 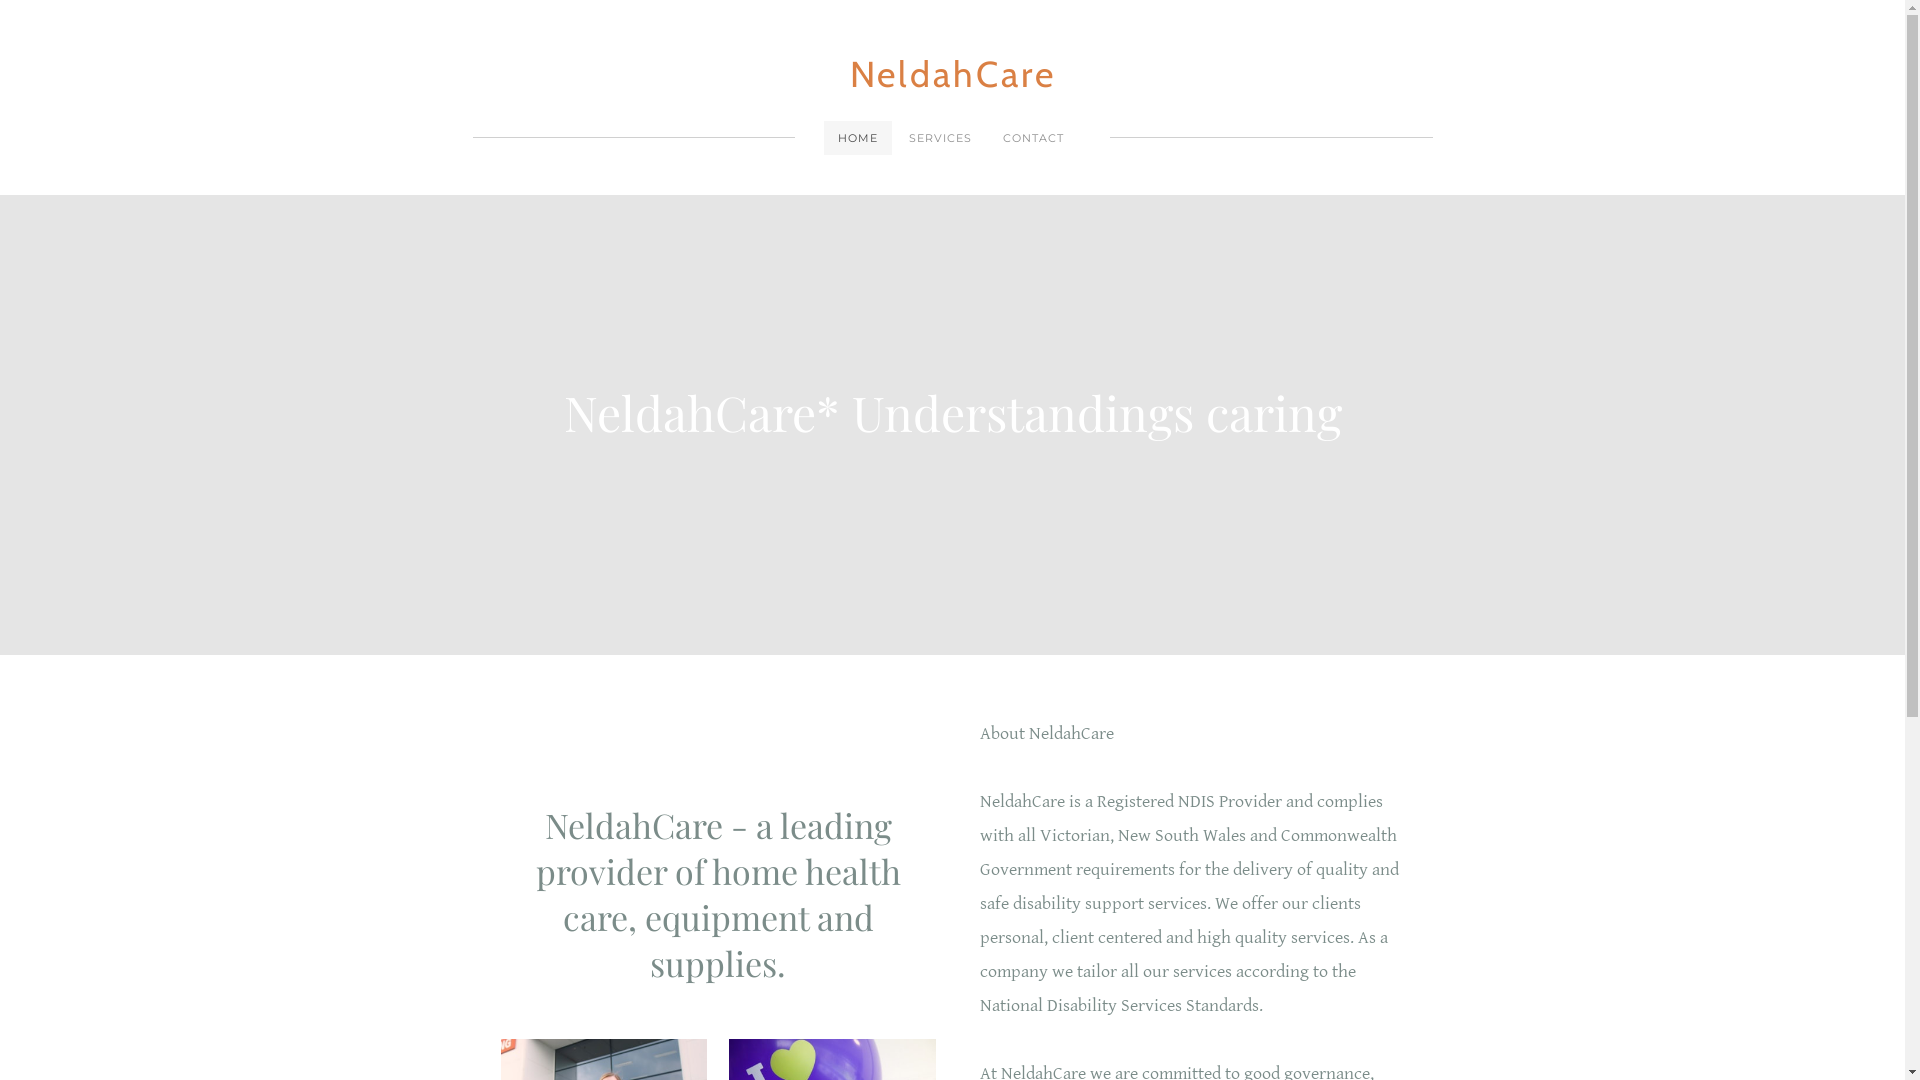 What do you see at coordinates (953, 74) in the screenshot?
I see `NeldahCare` at bounding box center [953, 74].